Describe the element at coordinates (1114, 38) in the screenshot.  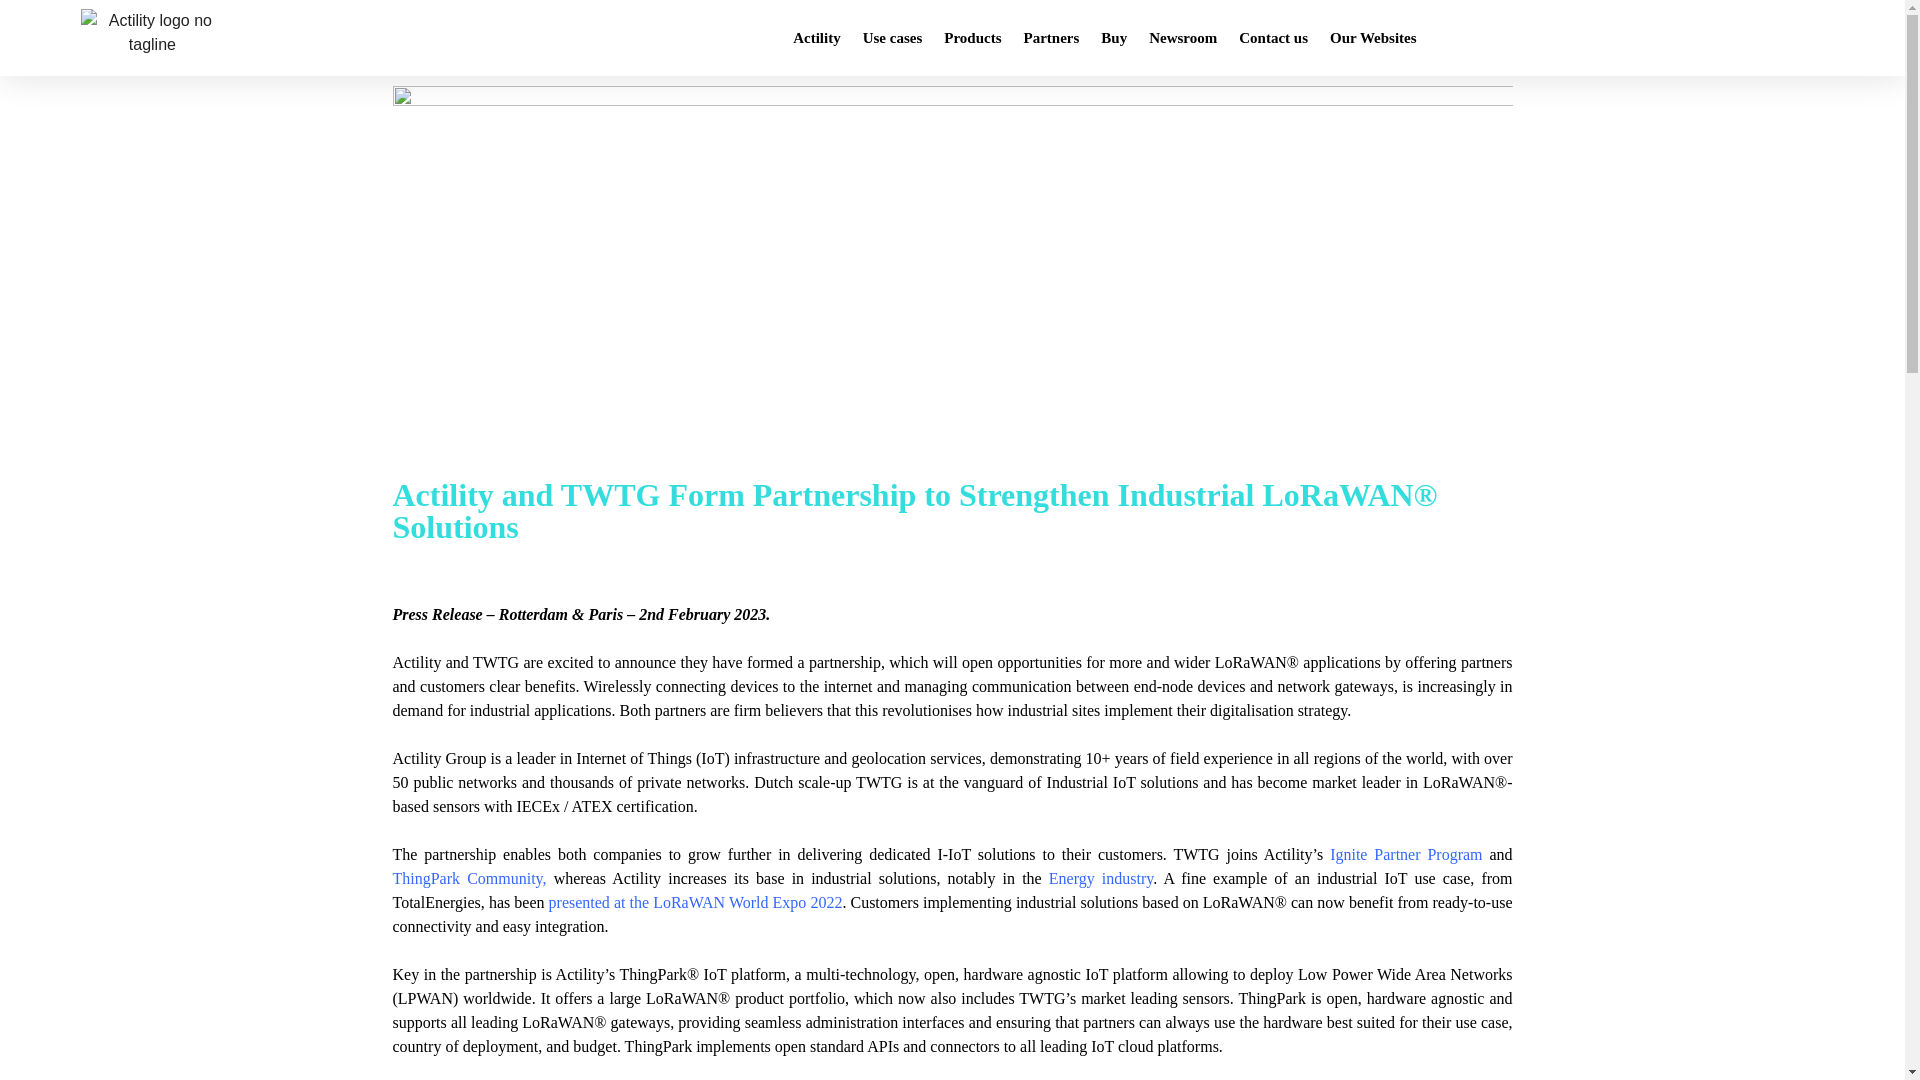
I see `Buy` at that location.